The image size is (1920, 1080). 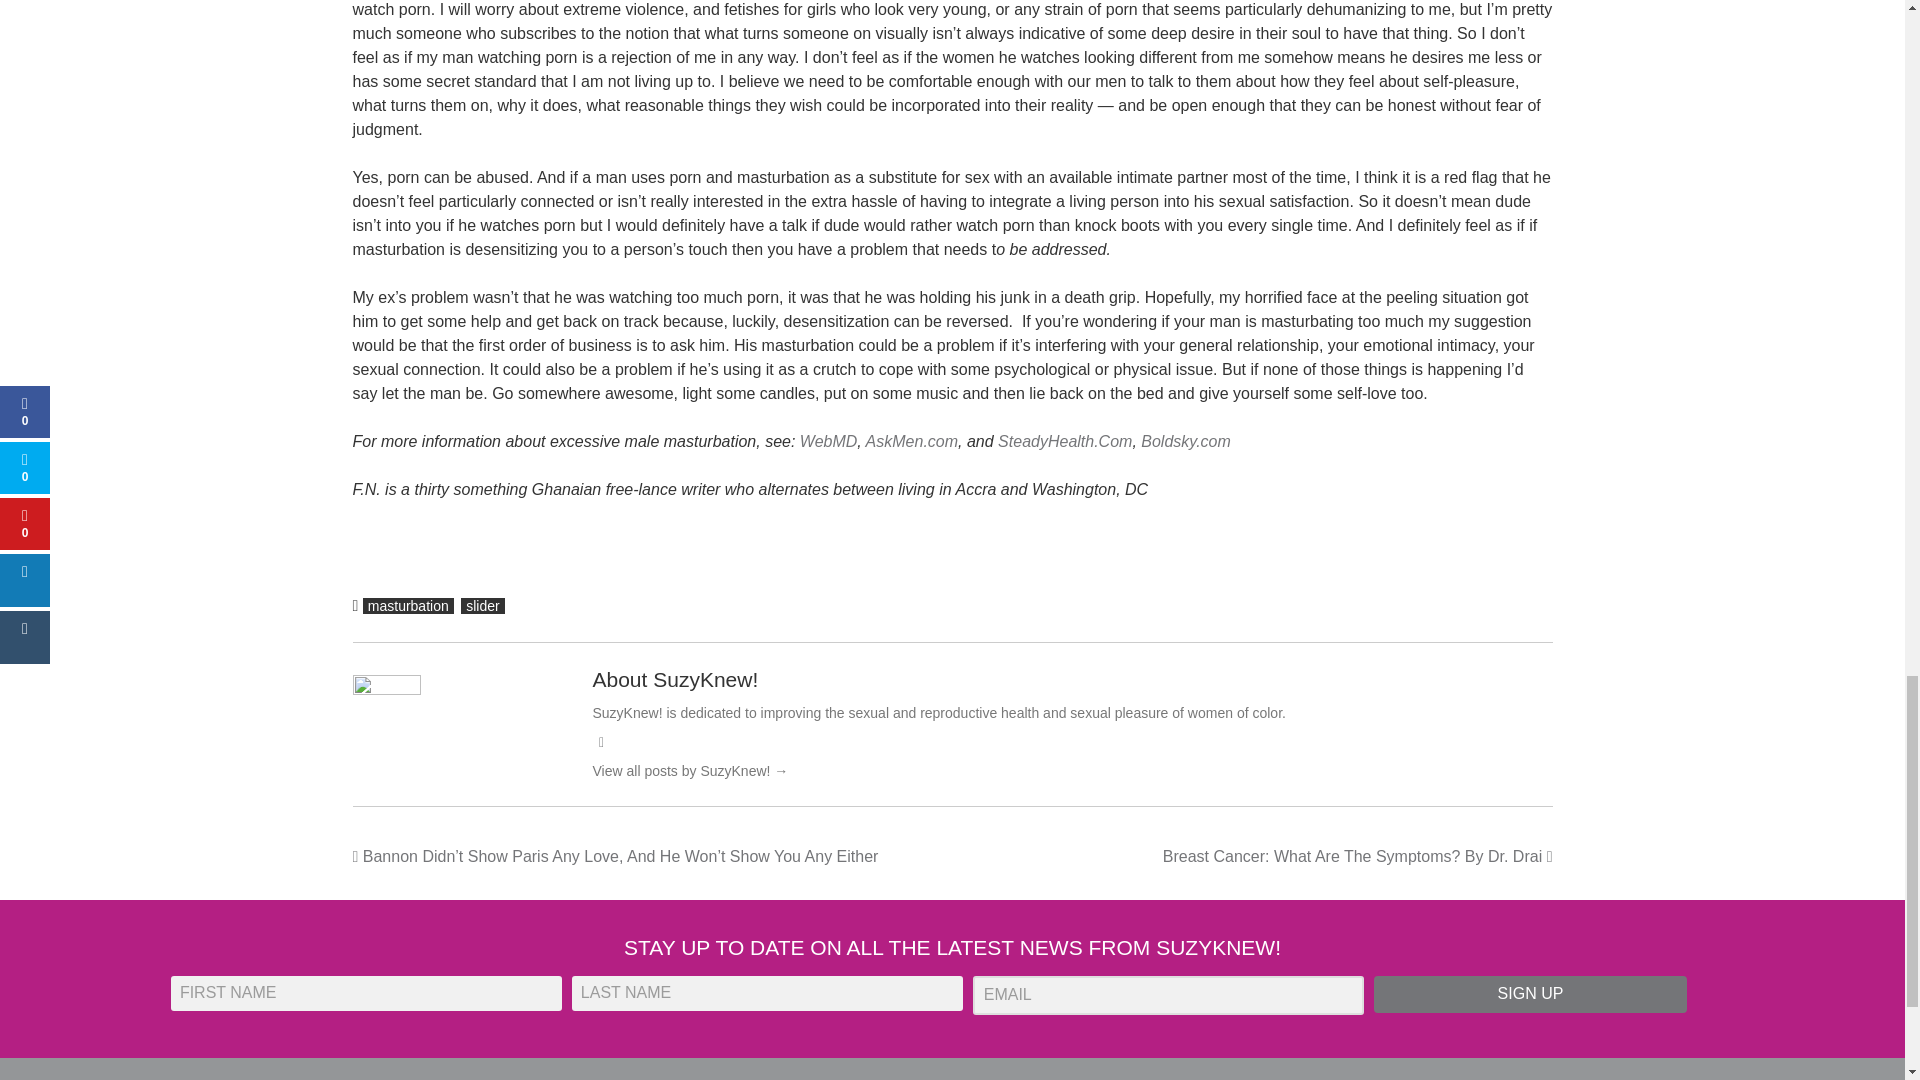 What do you see at coordinates (1358, 856) in the screenshot?
I see `Breast Cancer: What Are The Symptoms? By Dr. Drai` at bounding box center [1358, 856].